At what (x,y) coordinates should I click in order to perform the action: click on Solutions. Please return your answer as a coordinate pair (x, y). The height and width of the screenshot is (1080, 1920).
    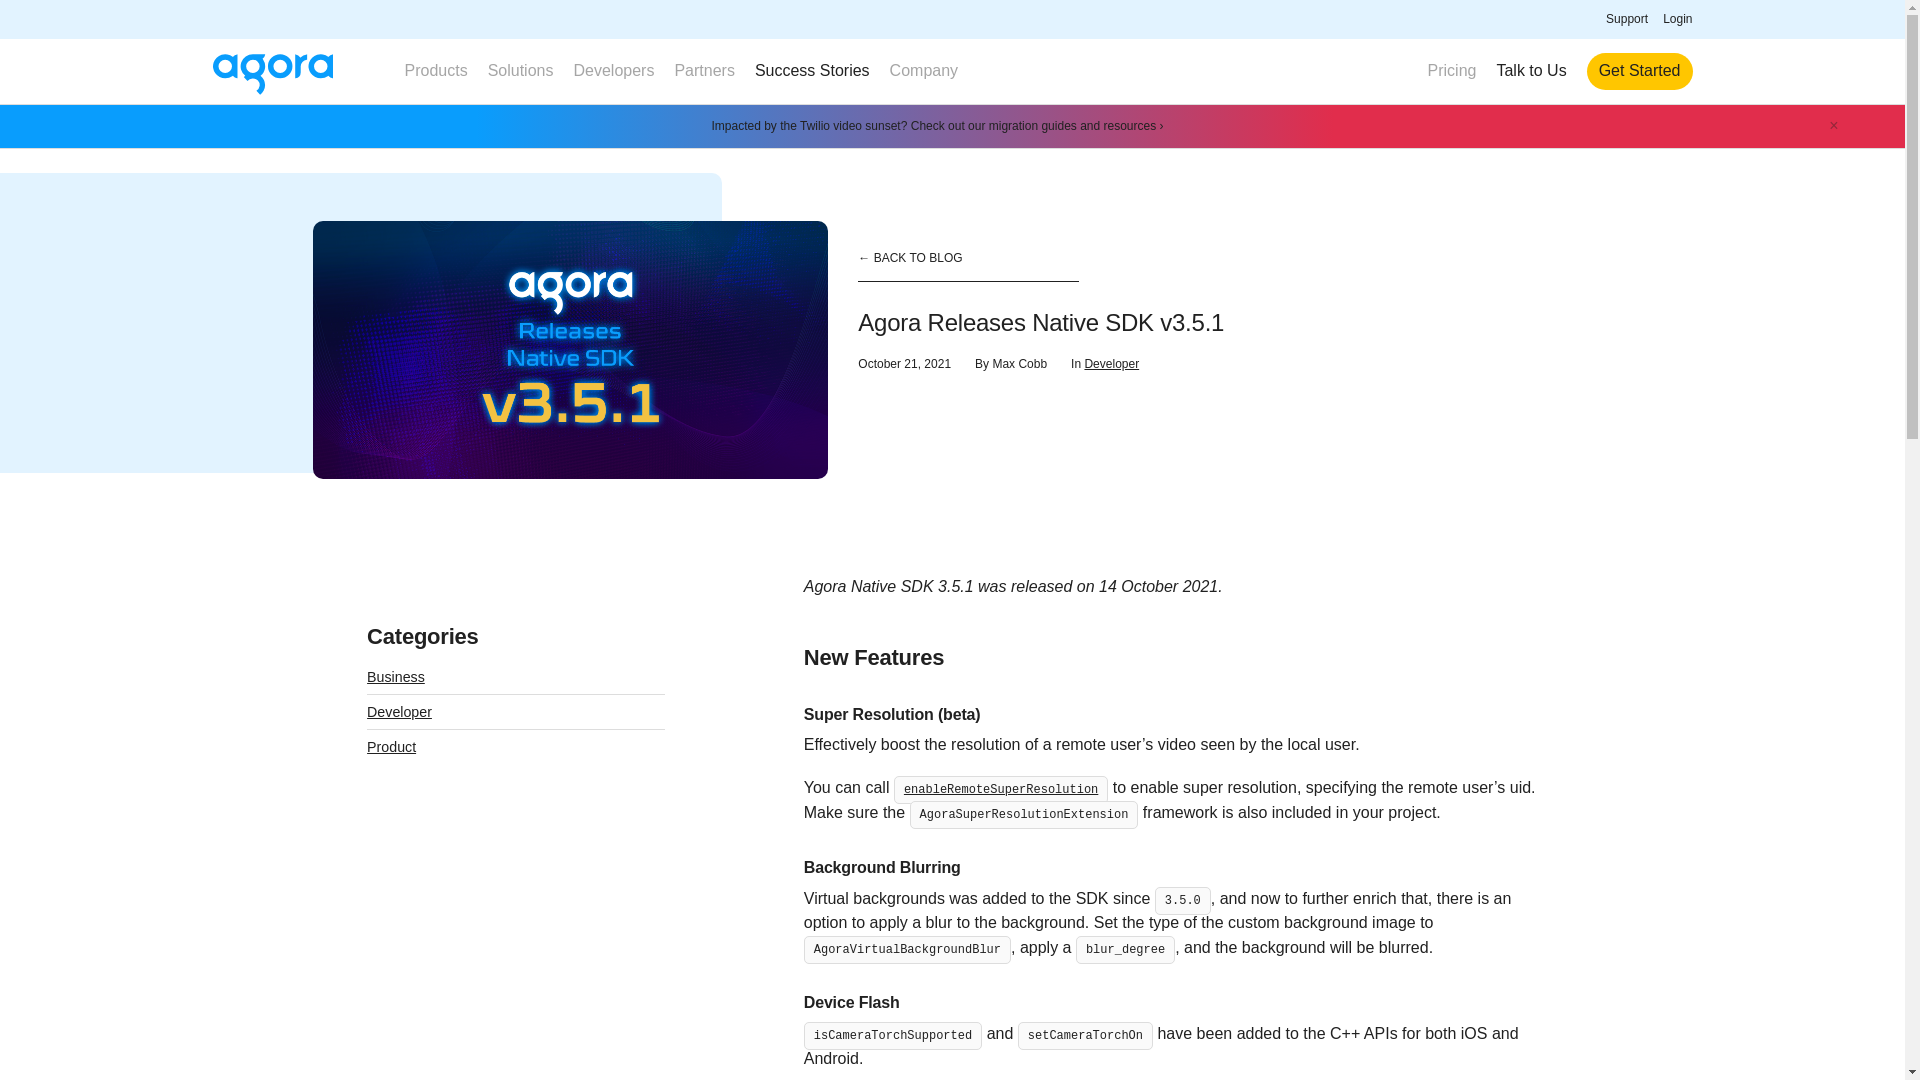
    Looking at the image, I should click on (520, 70).